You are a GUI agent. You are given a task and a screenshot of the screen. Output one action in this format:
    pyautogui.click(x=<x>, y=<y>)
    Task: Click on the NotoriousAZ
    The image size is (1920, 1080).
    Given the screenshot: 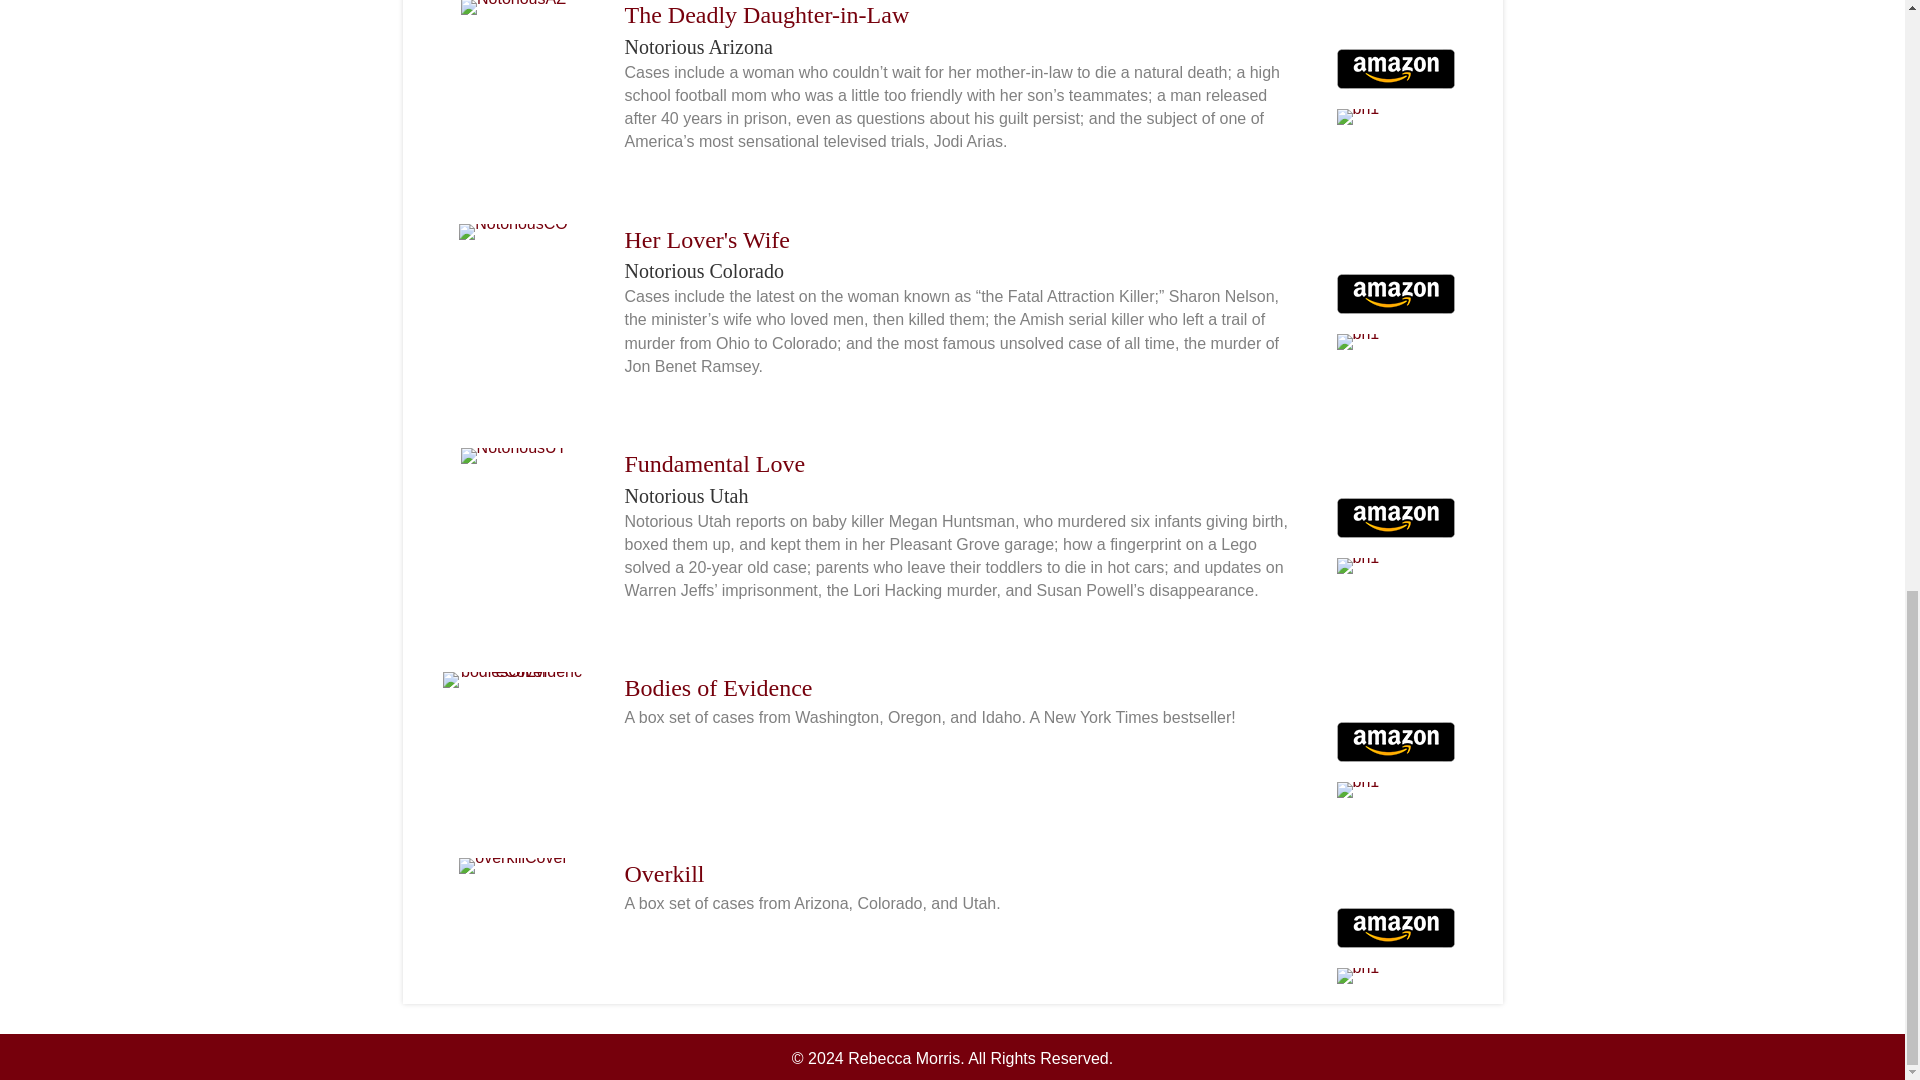 What is the action you would take?
    pyautogui.click(x=513, y=8)
    